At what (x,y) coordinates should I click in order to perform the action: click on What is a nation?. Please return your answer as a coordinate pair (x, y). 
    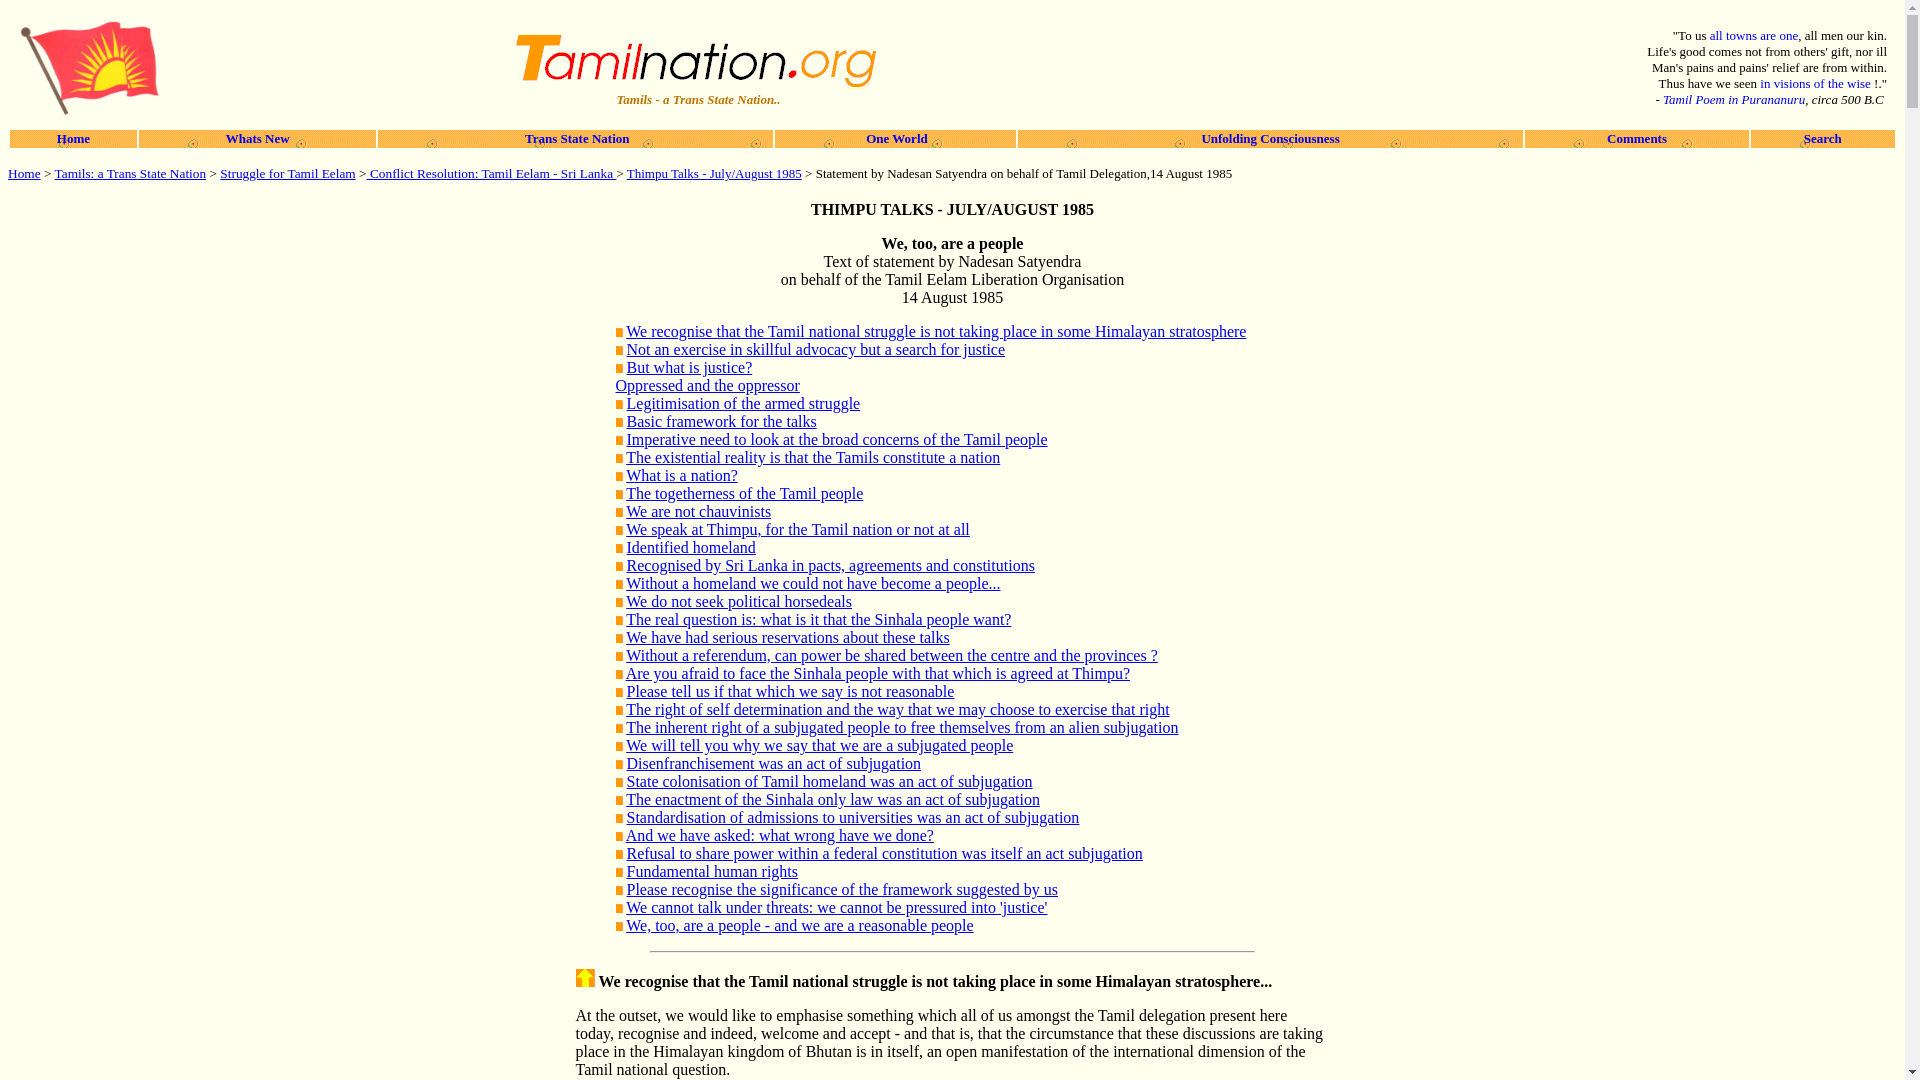
    Looking at the image, I should click on (681, 474).